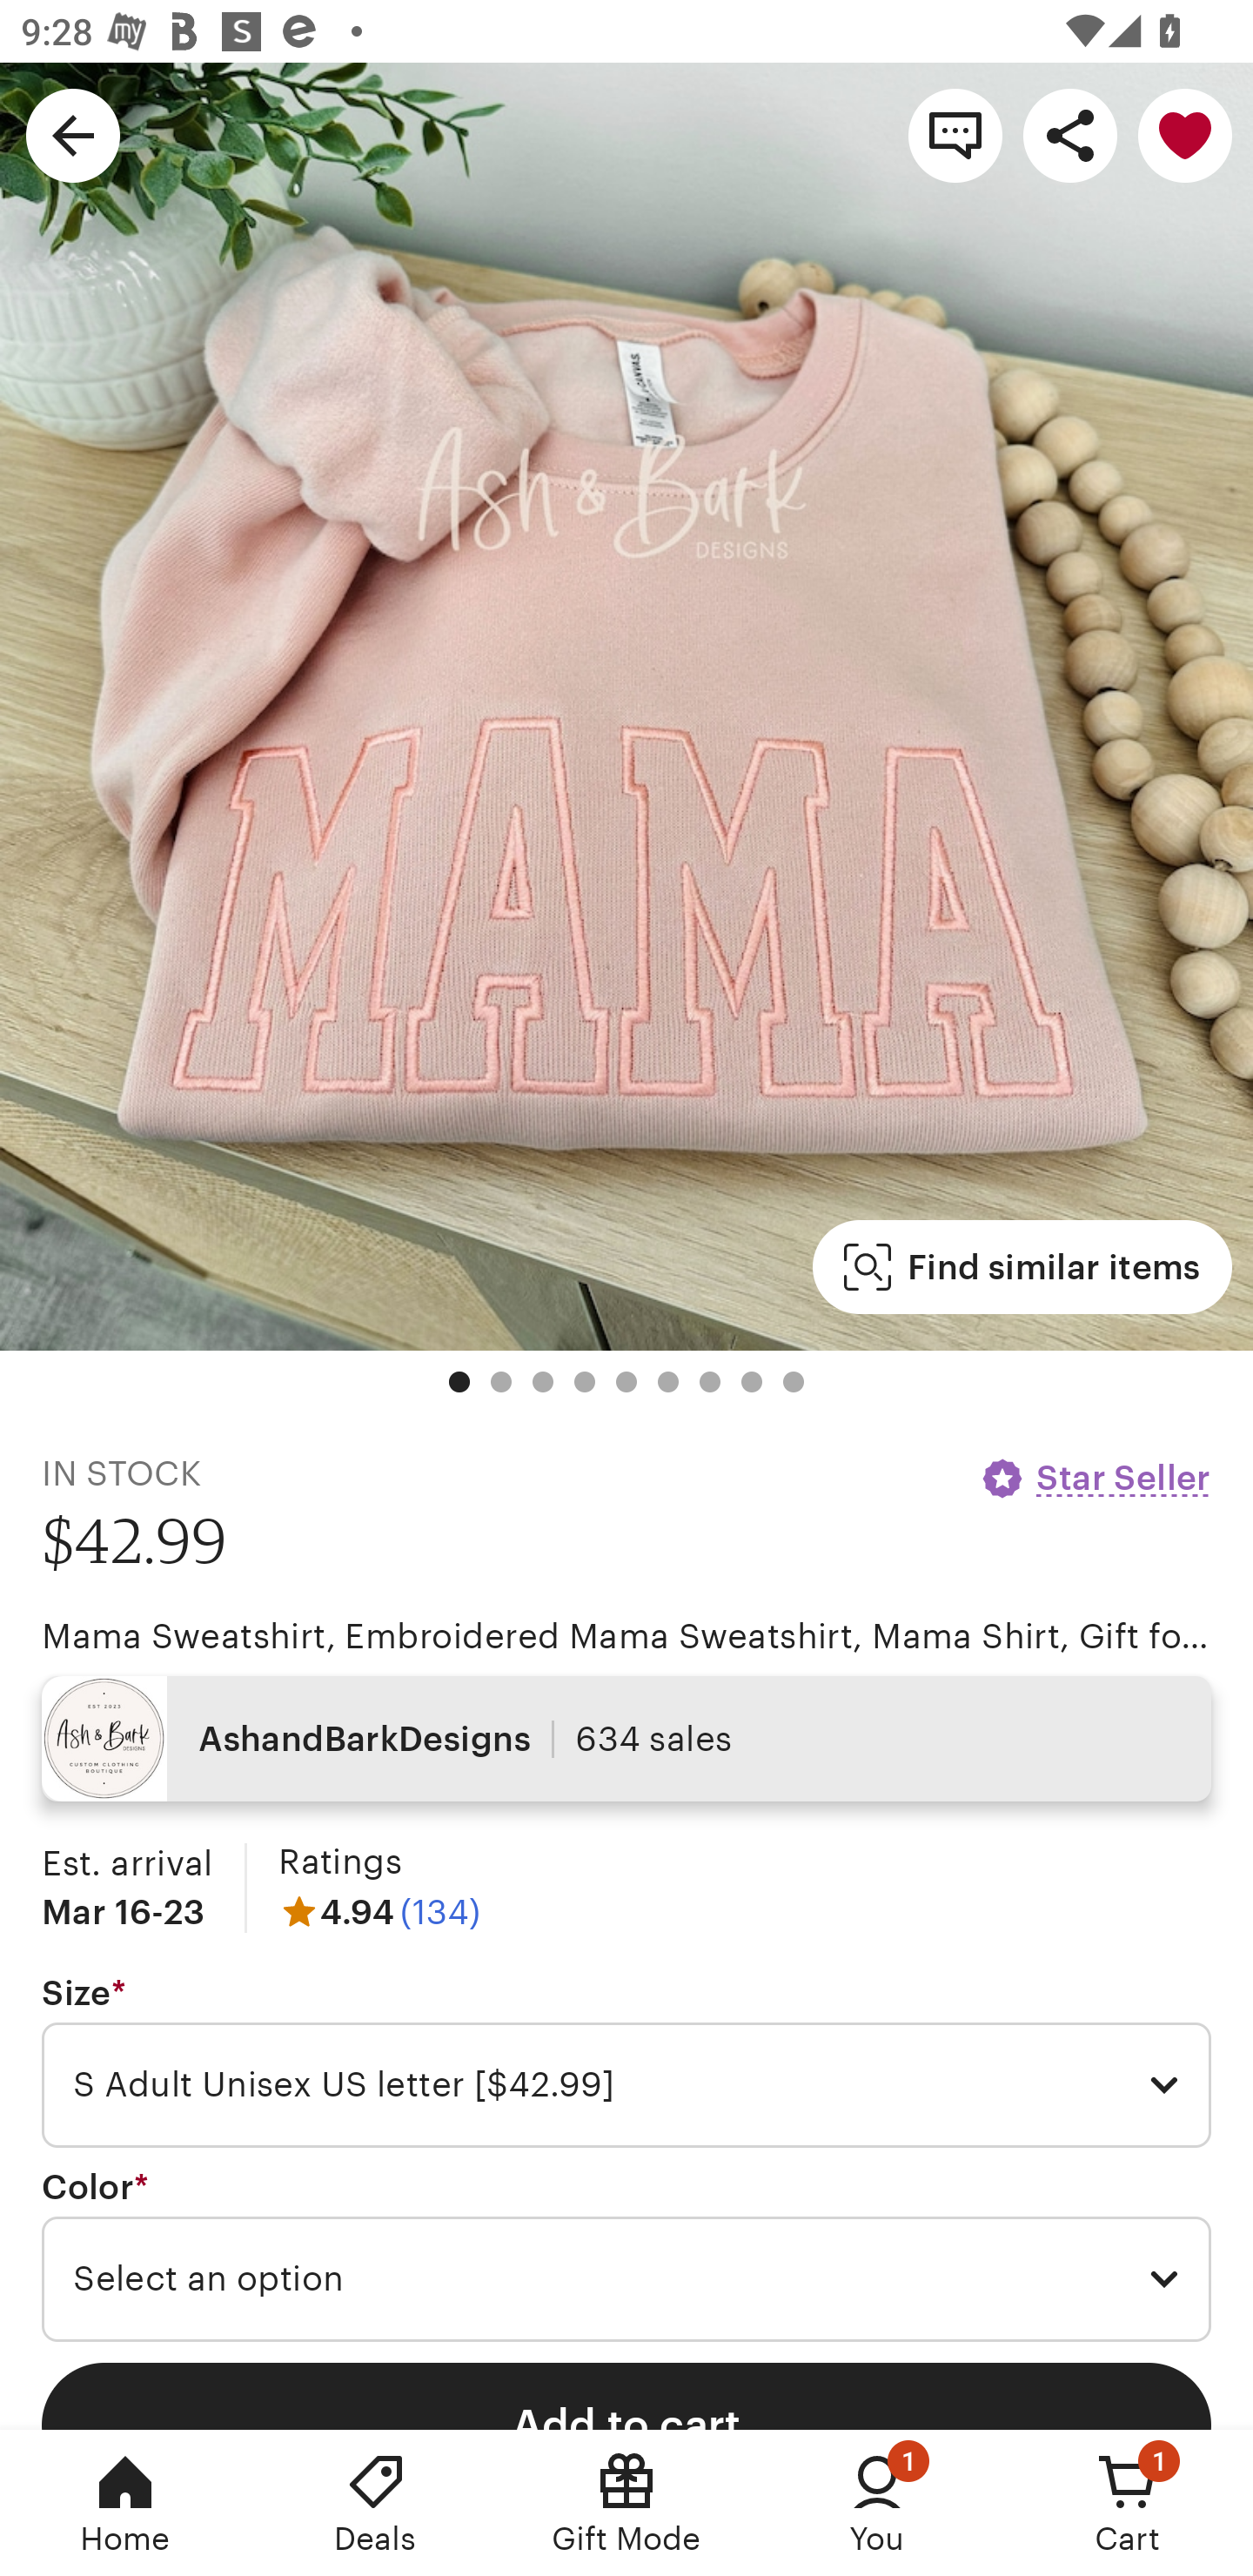  What do you see at coordinates (955, 134) in the screenshot?
I see `Contact shop` at bounding box center [955, 134].